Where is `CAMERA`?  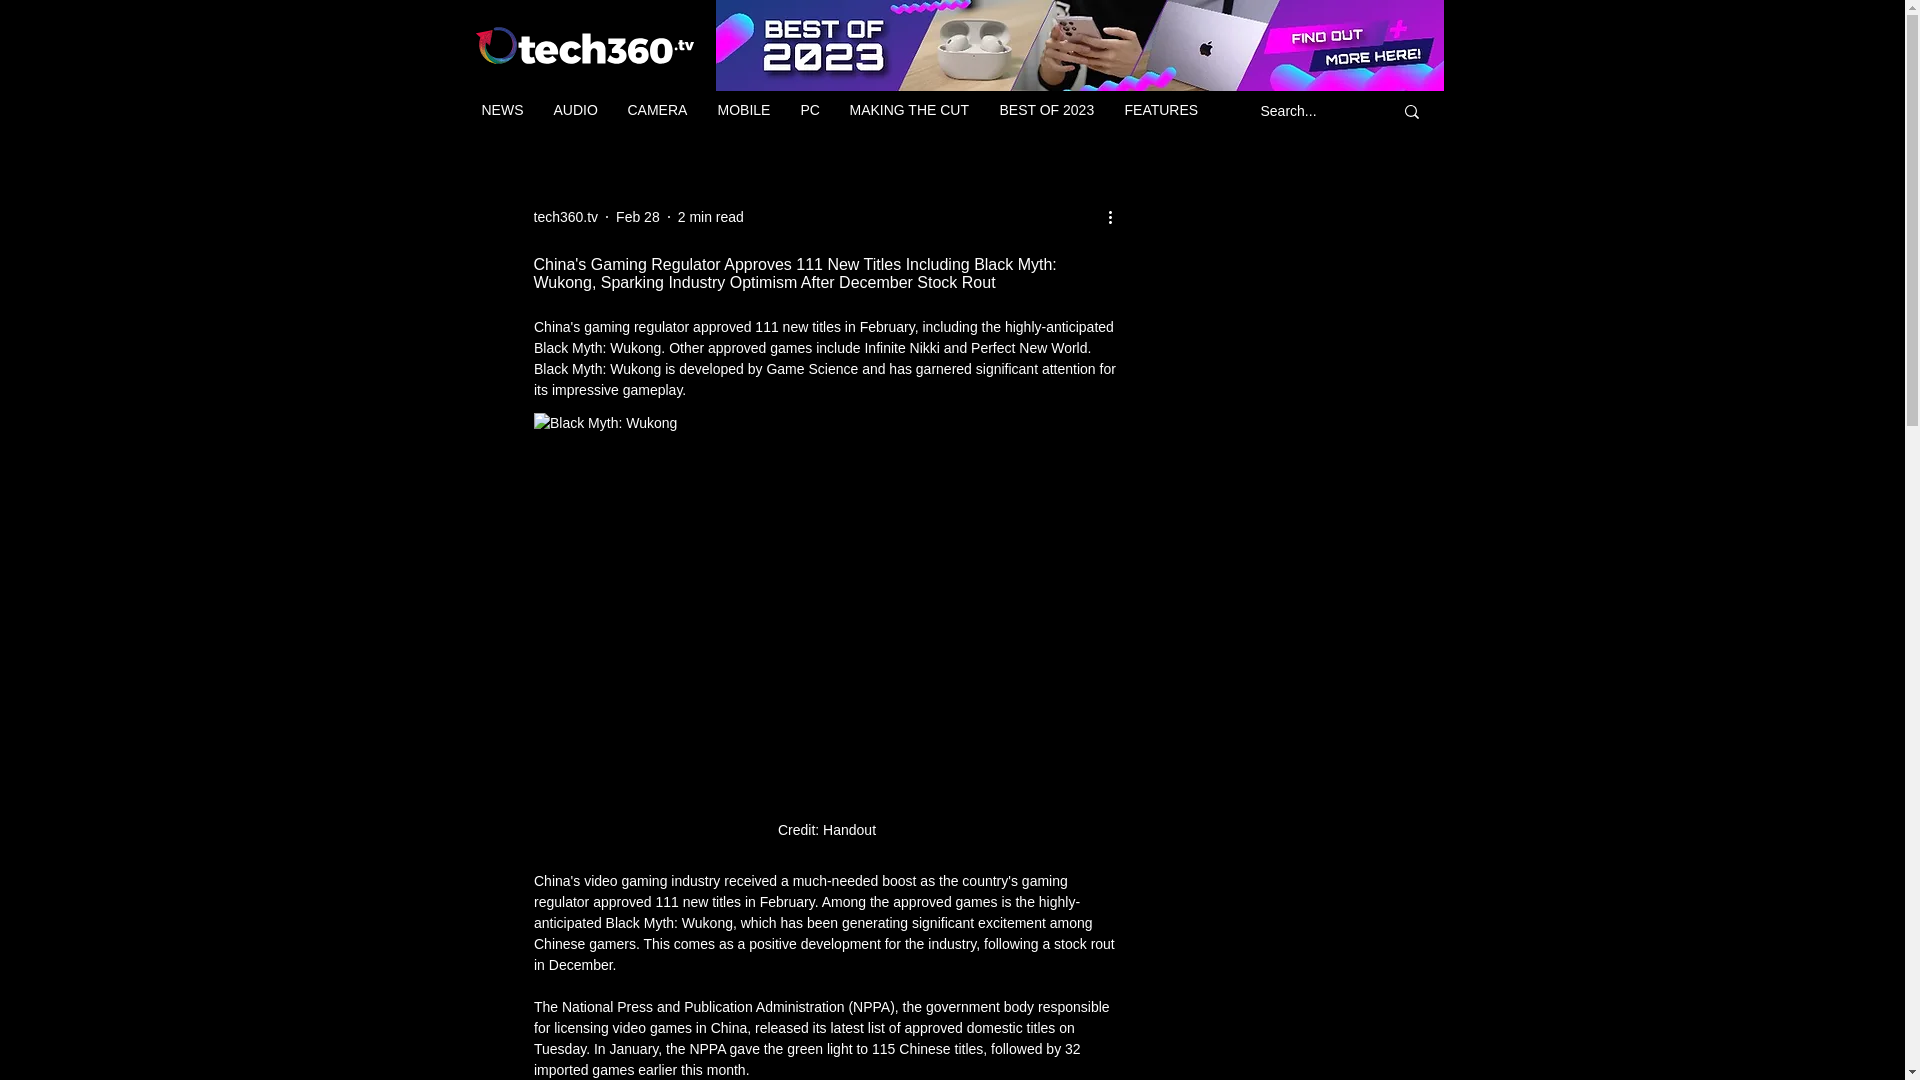
CAMERA is located at coordinates (657, 110).